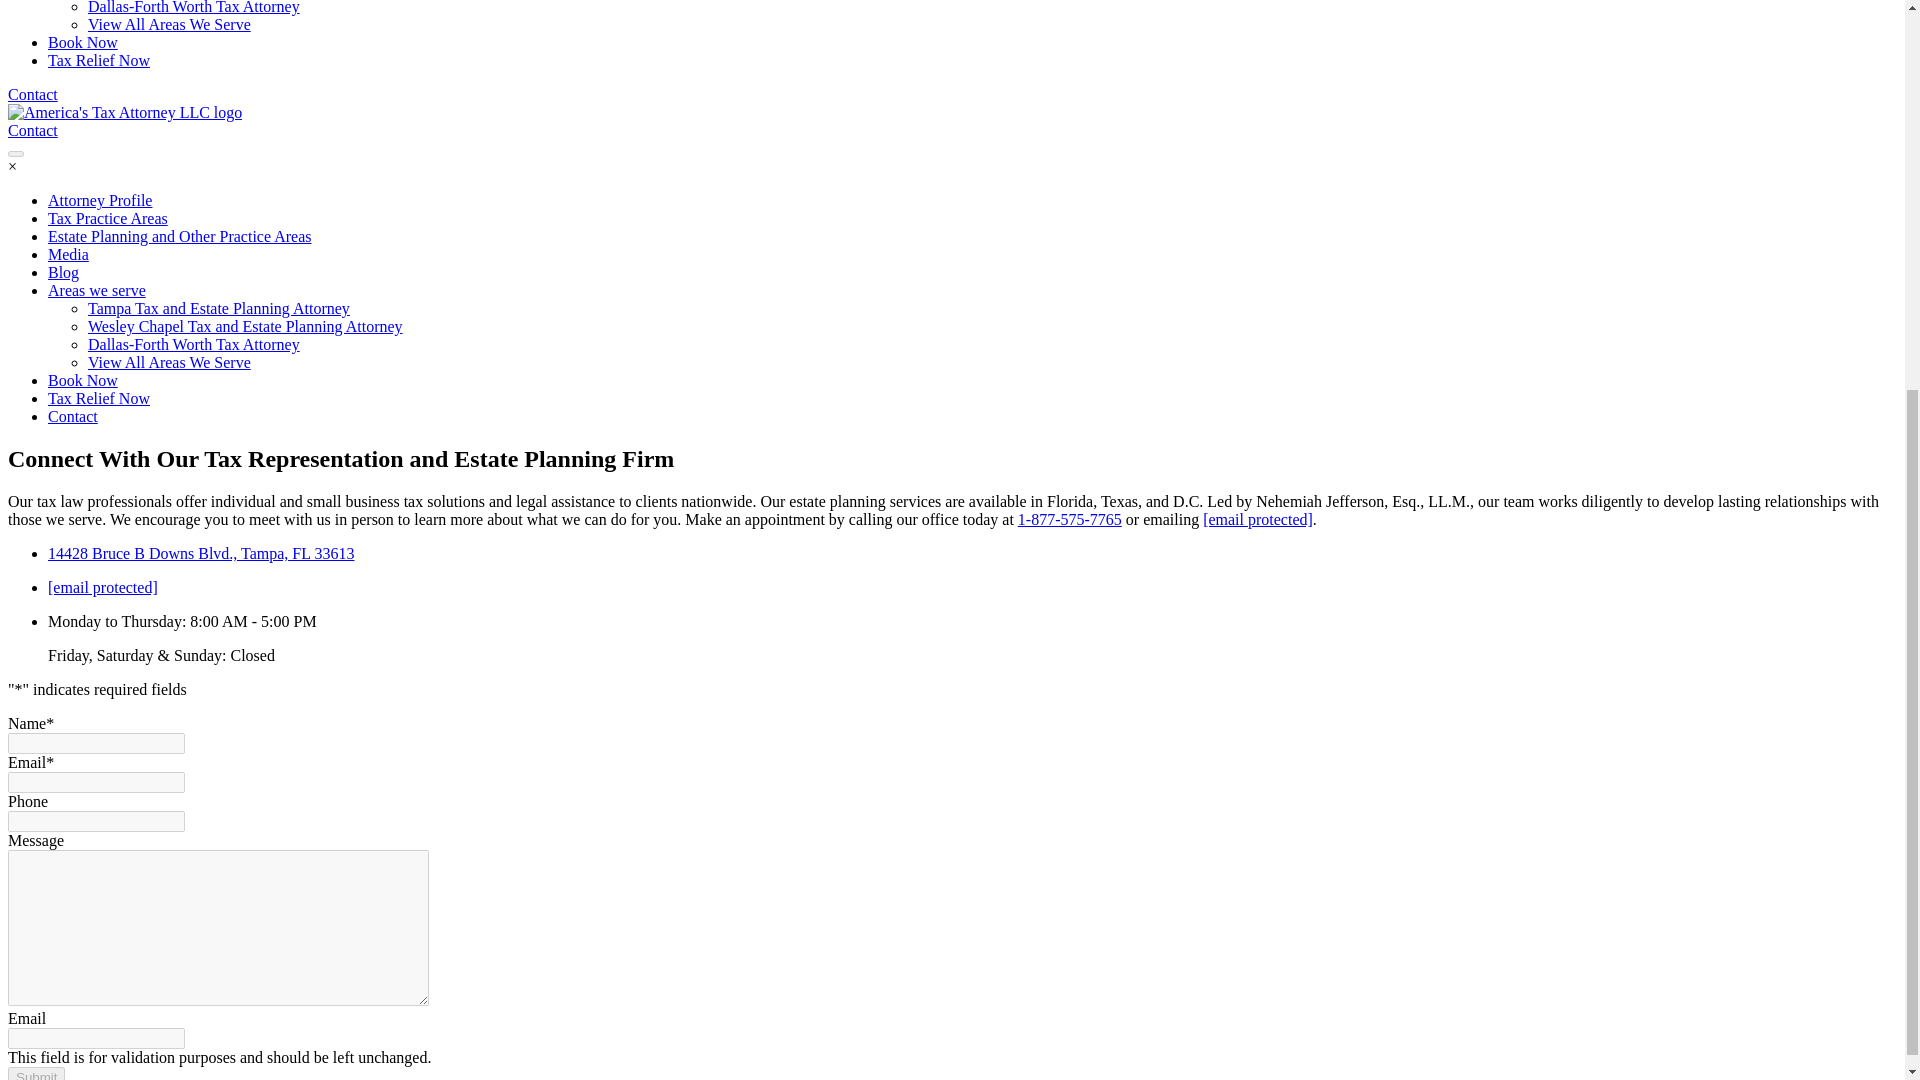  What do you see at coordinates (32, 94) in the screenshot?
I see `Contact` at bounding box center [32, 94].